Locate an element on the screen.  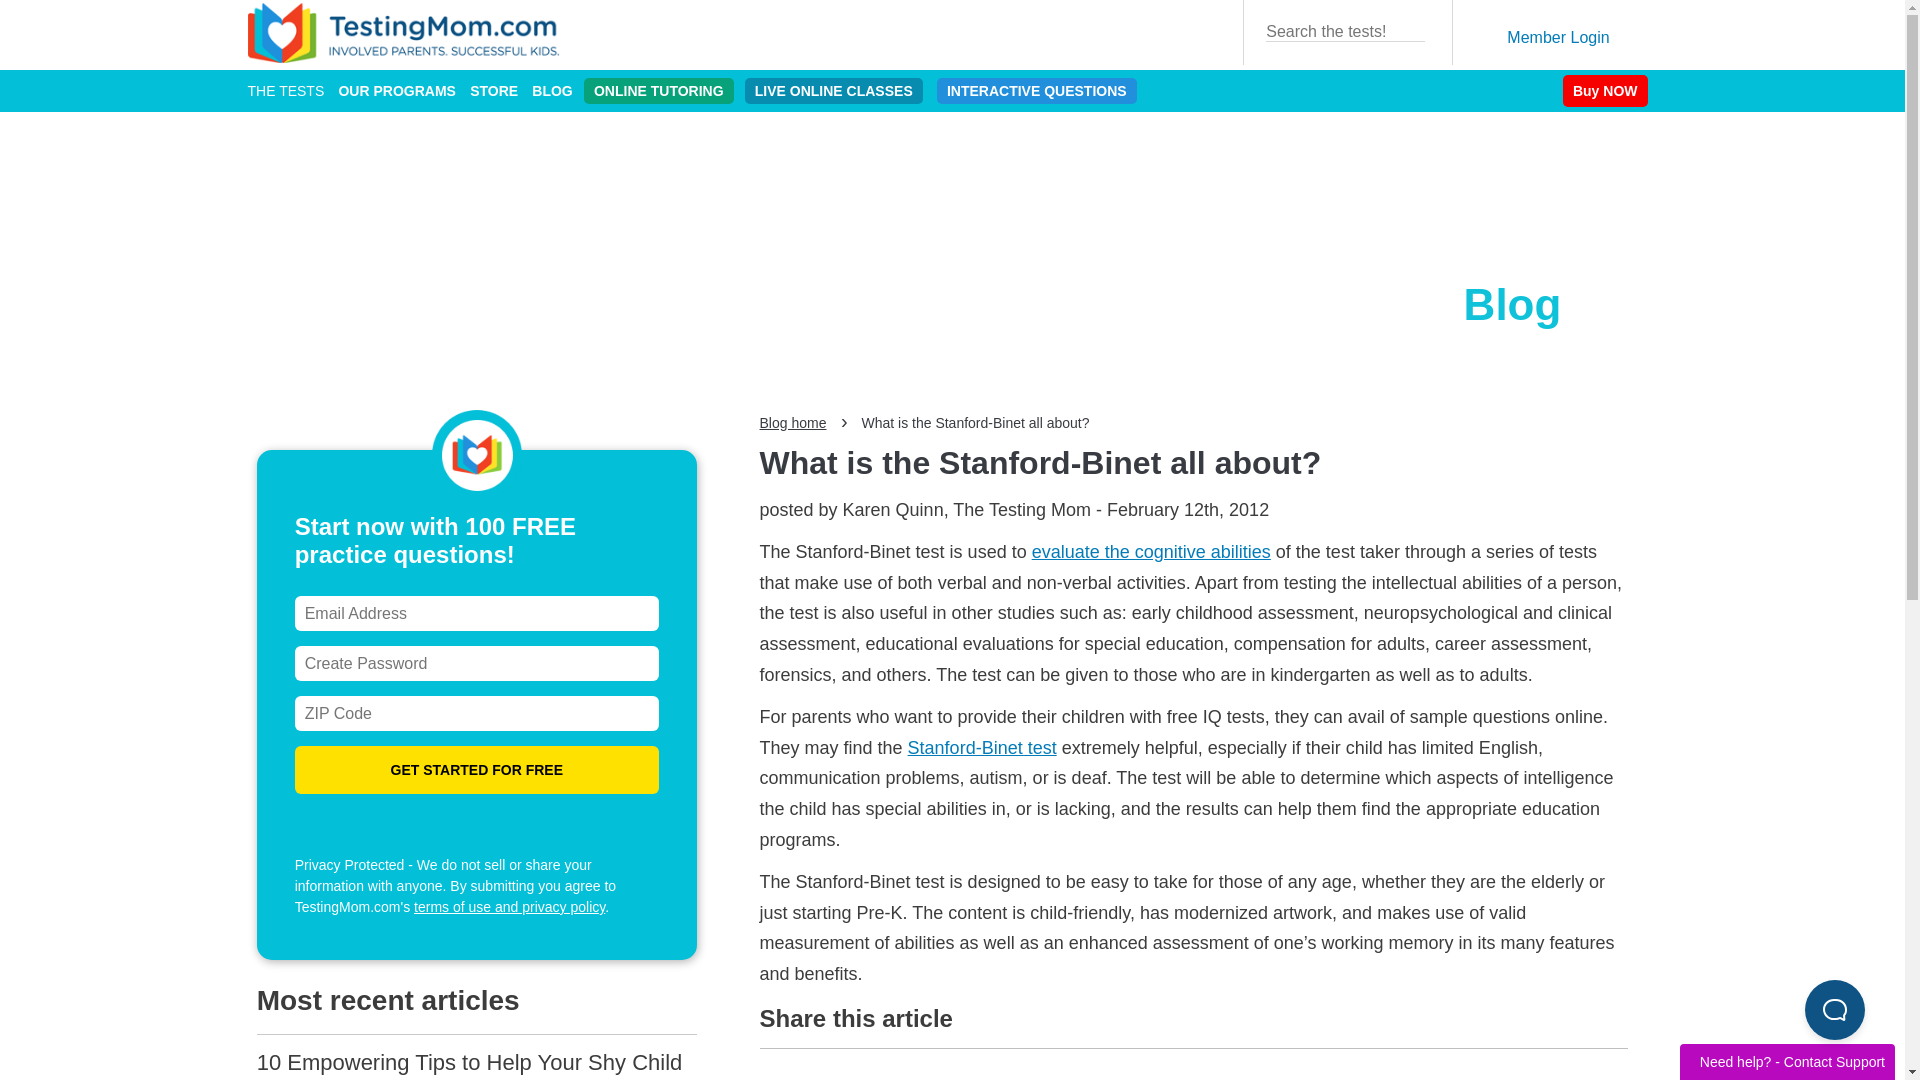
THE TESTS is located at coordinates (286, 91).